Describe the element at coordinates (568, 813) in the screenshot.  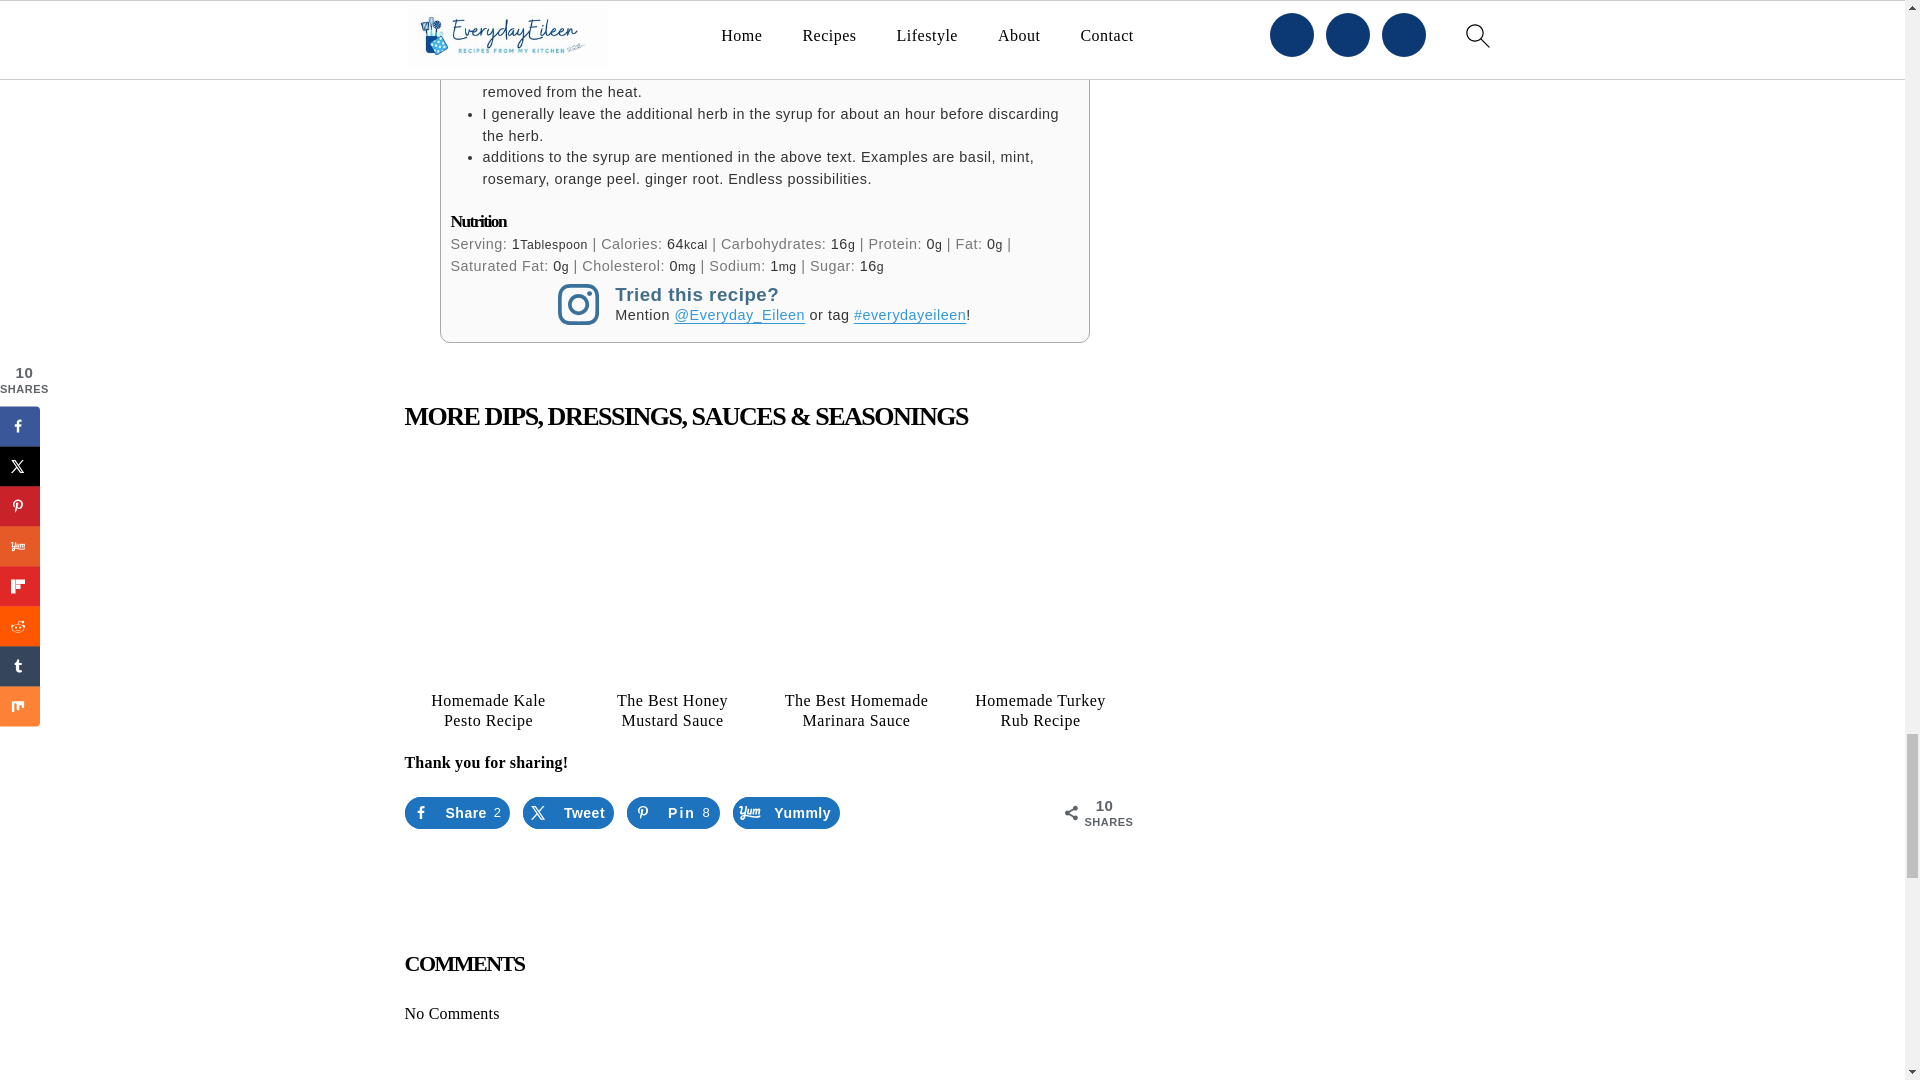
I see `Share on X` at that location.